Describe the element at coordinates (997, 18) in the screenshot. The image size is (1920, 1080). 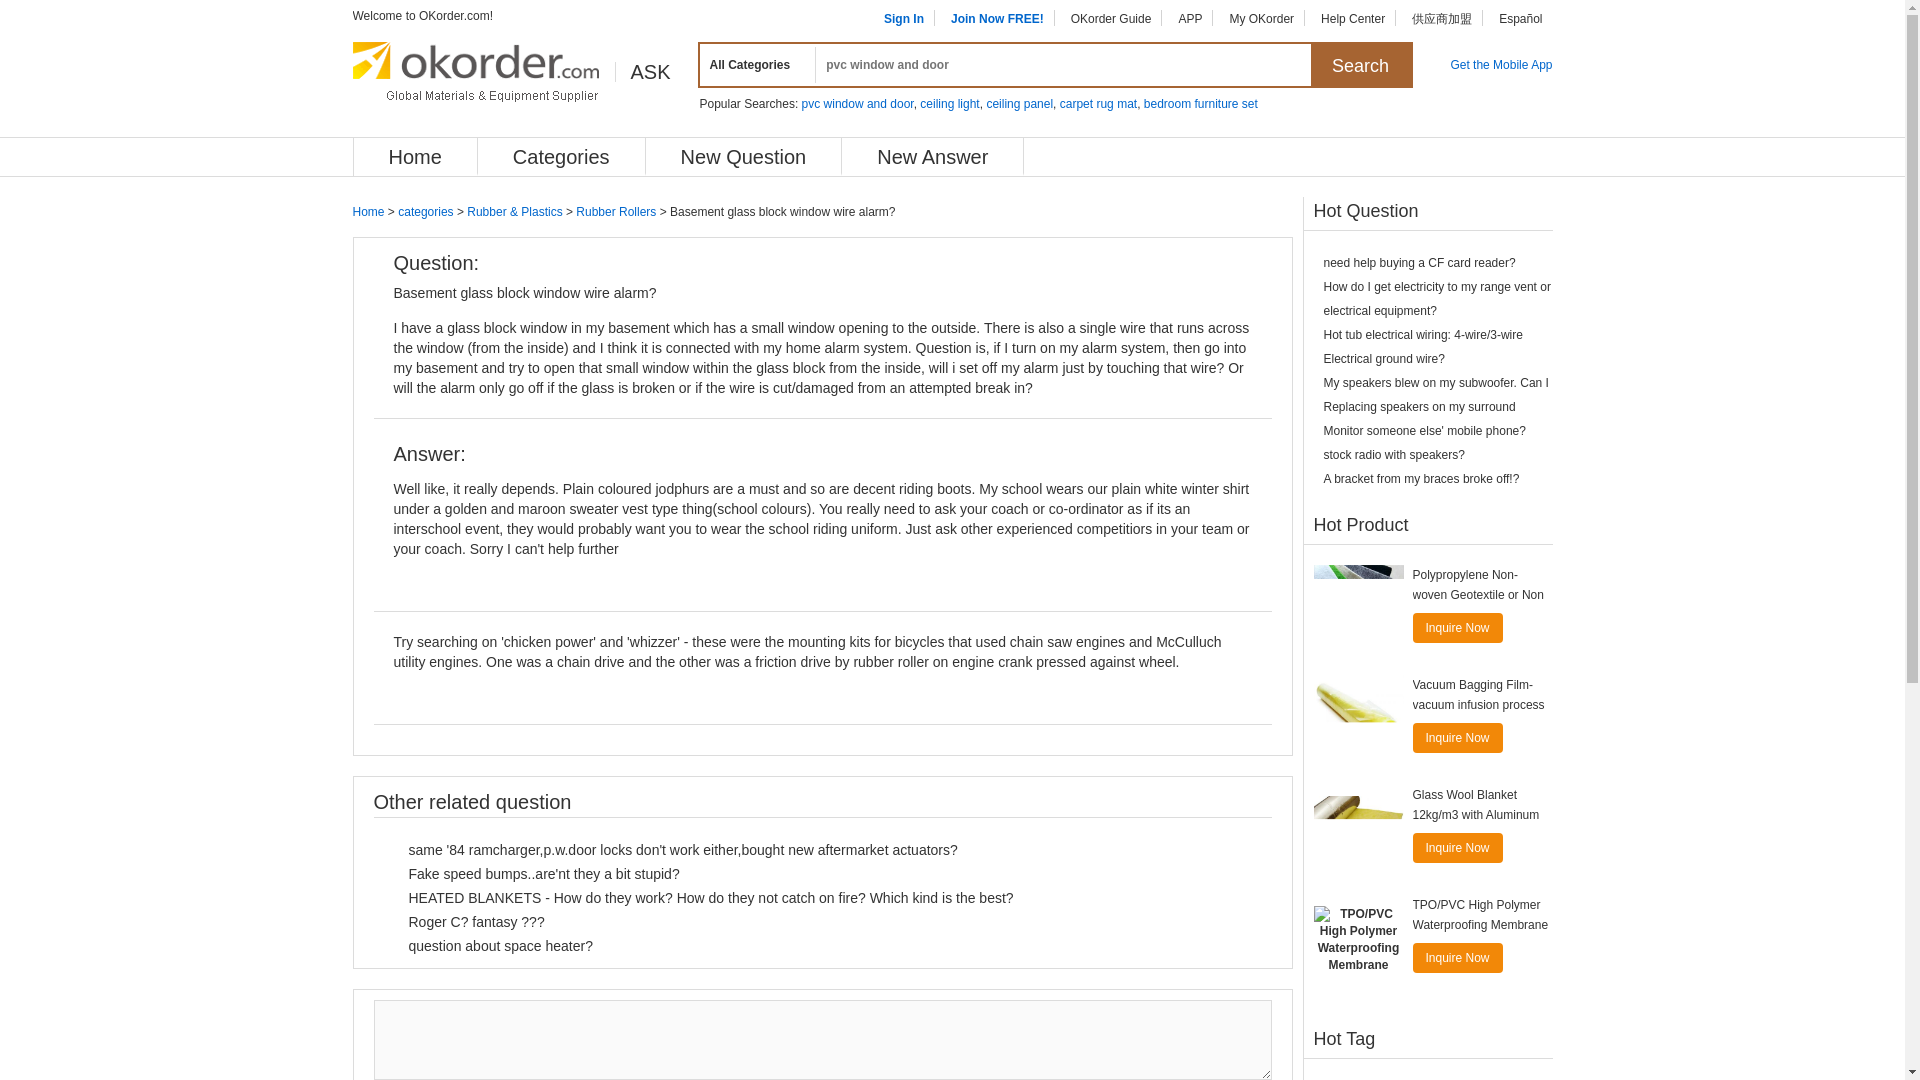
I see `Join Now FREE!` at that location.